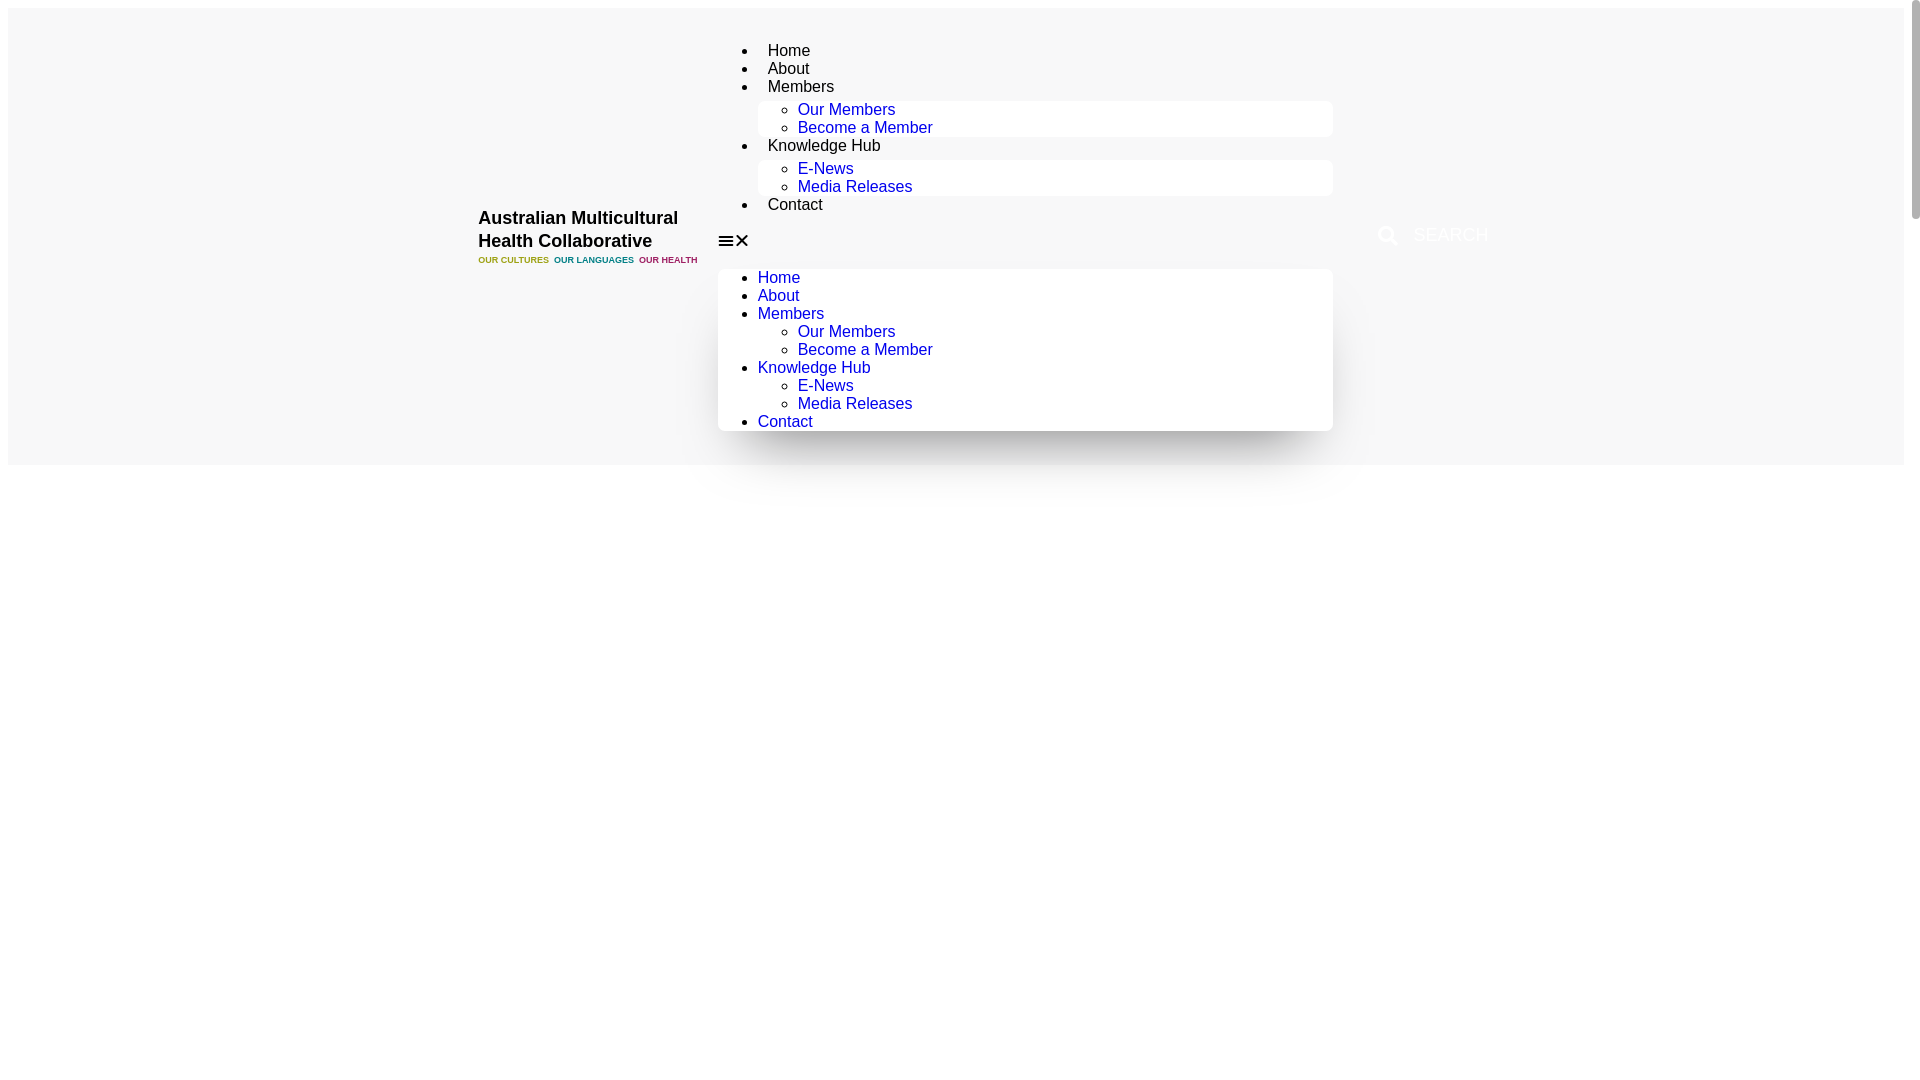 The image size is (1920, 1080). What do you see at coordinates (856, 404) in the screenshot?
I see `Media Releases` at bounding box center [856, 404].